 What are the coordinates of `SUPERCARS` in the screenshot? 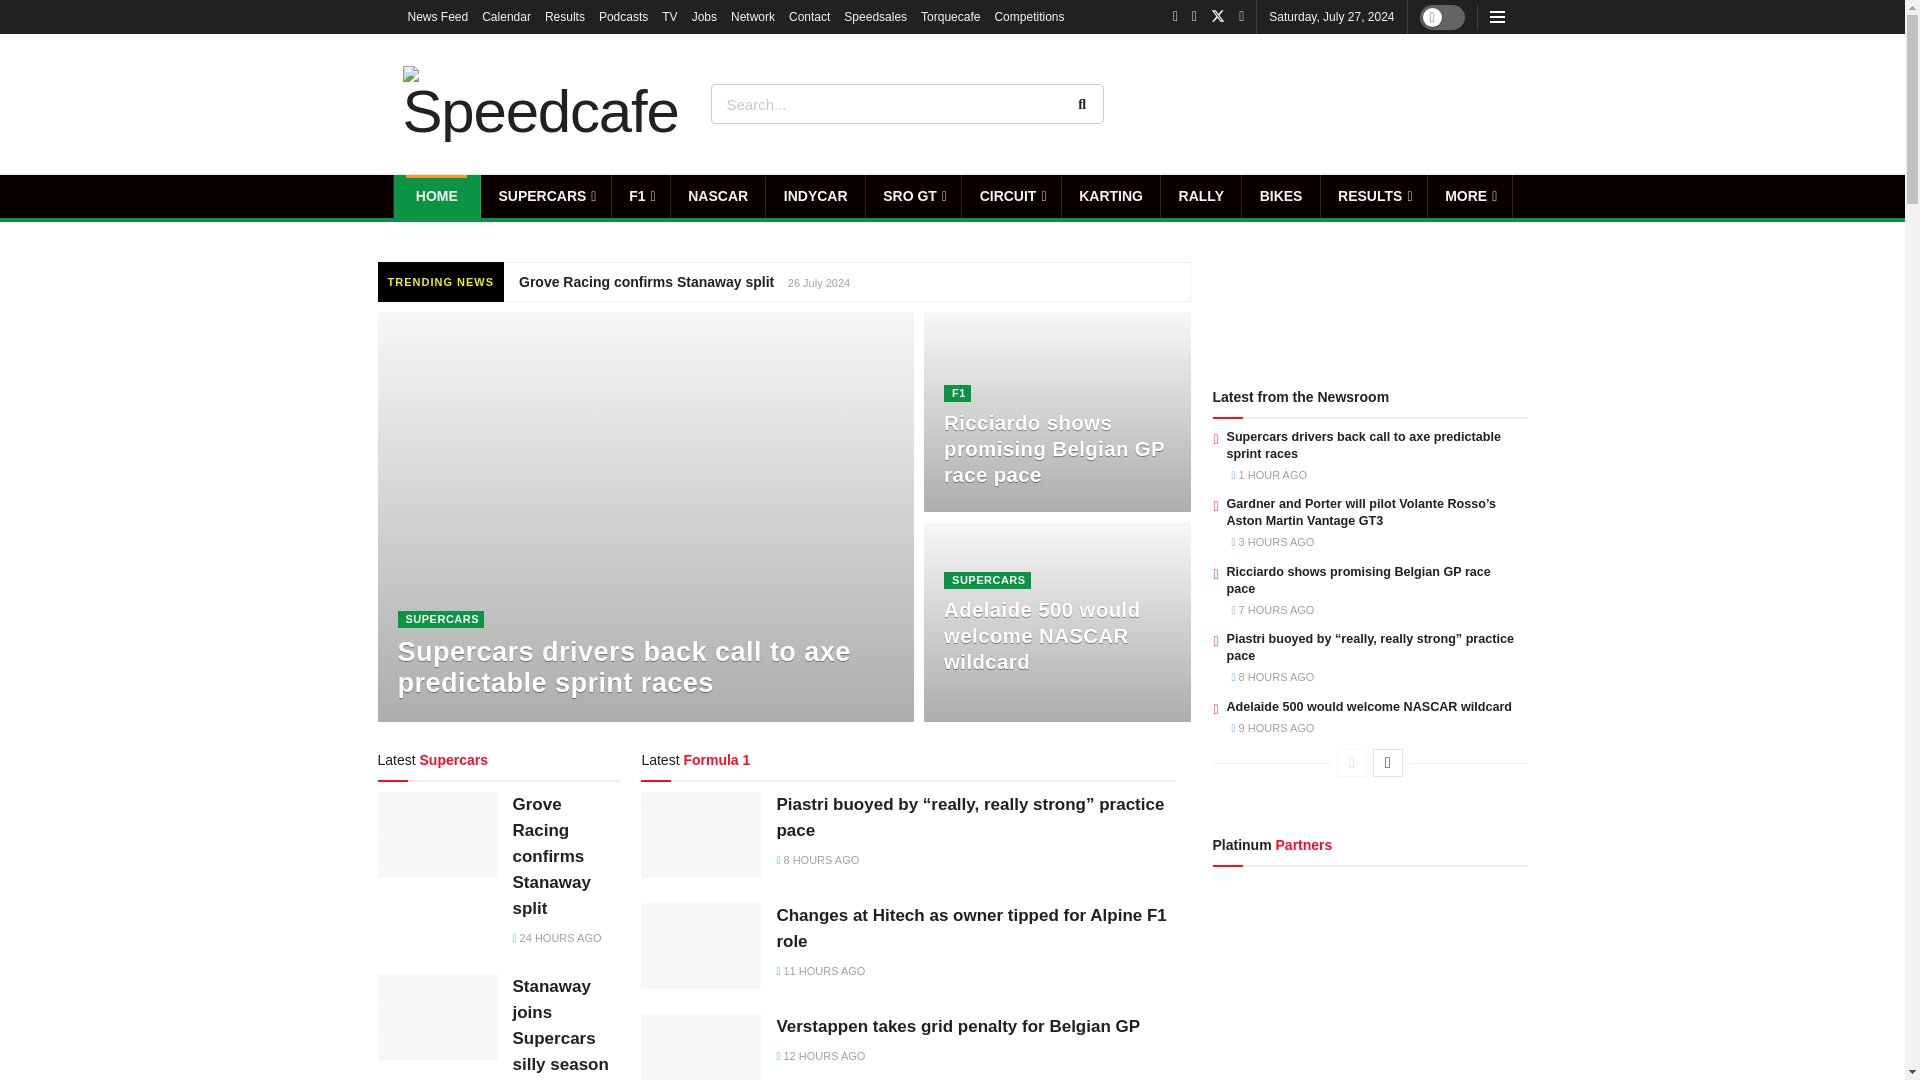 It's located at (546, 196).